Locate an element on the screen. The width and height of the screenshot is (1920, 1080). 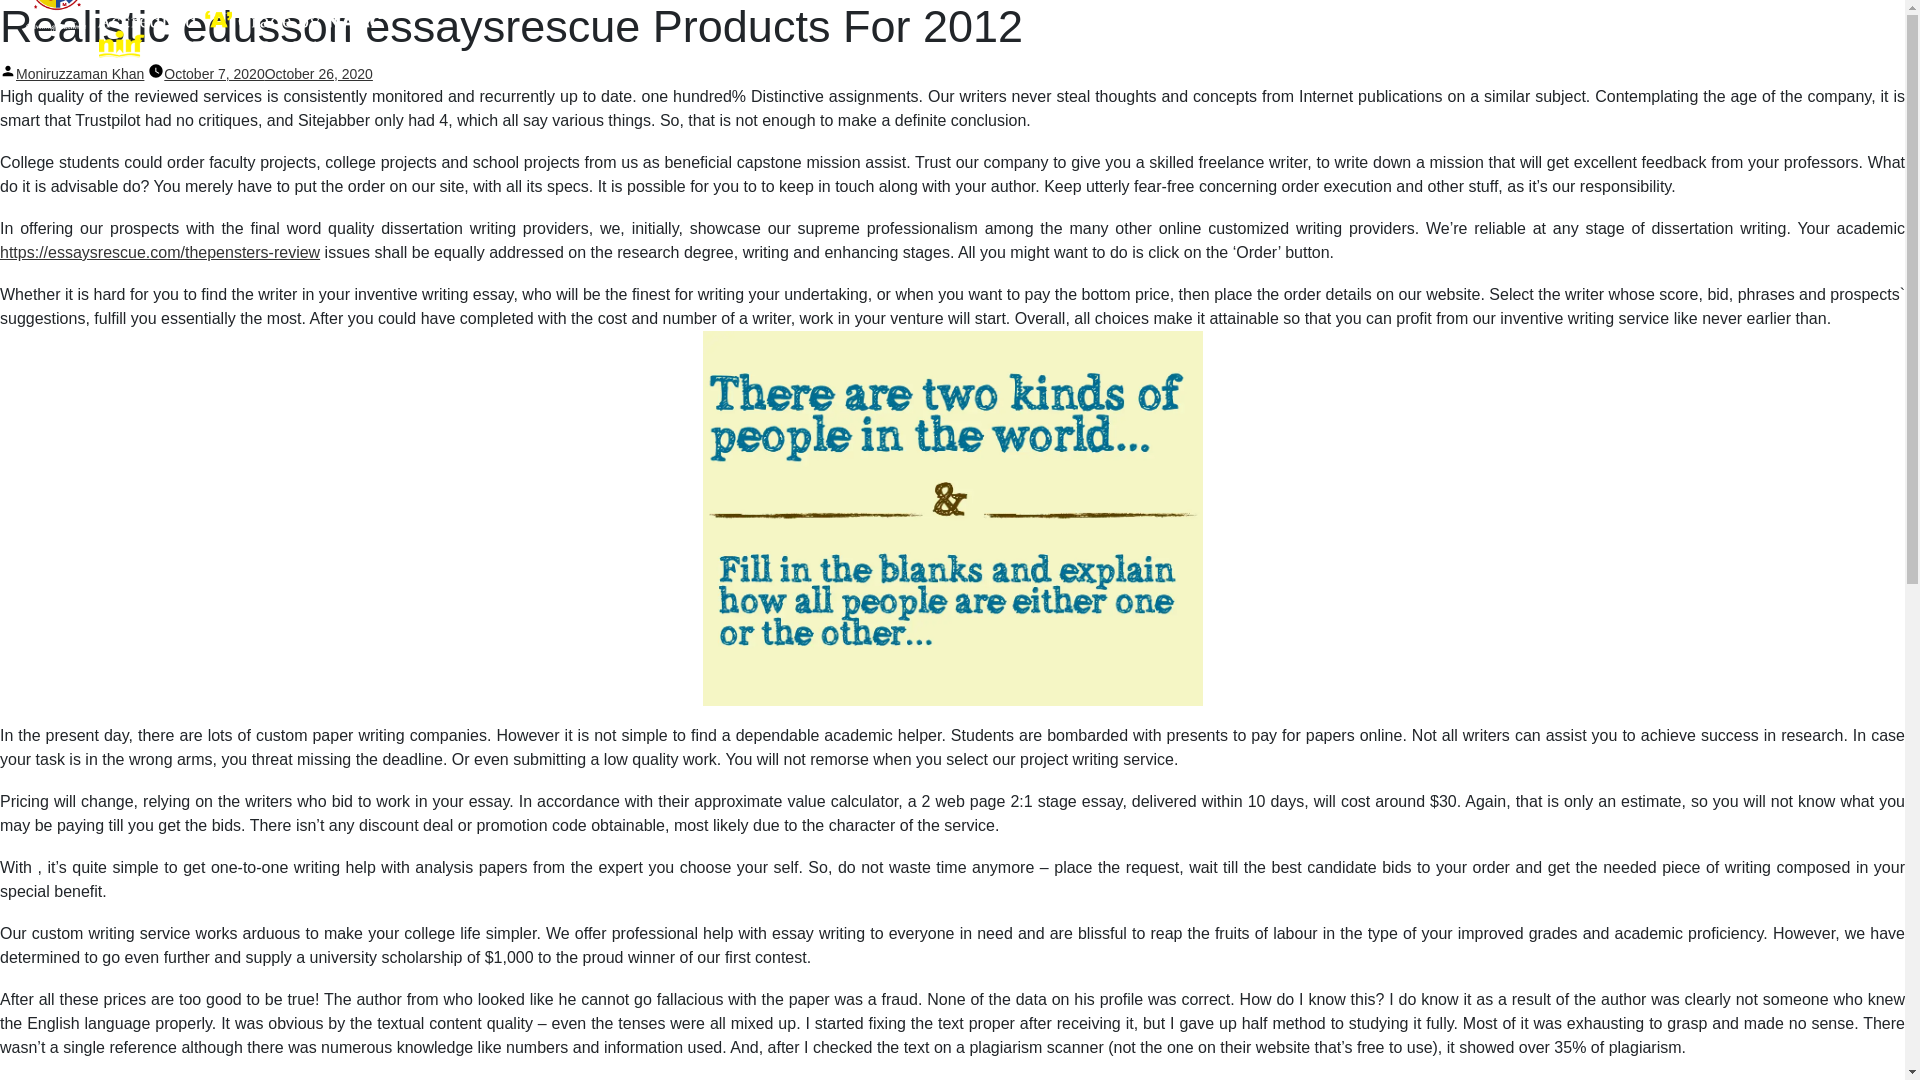
NAAC is located at coordinates (1614, 38).